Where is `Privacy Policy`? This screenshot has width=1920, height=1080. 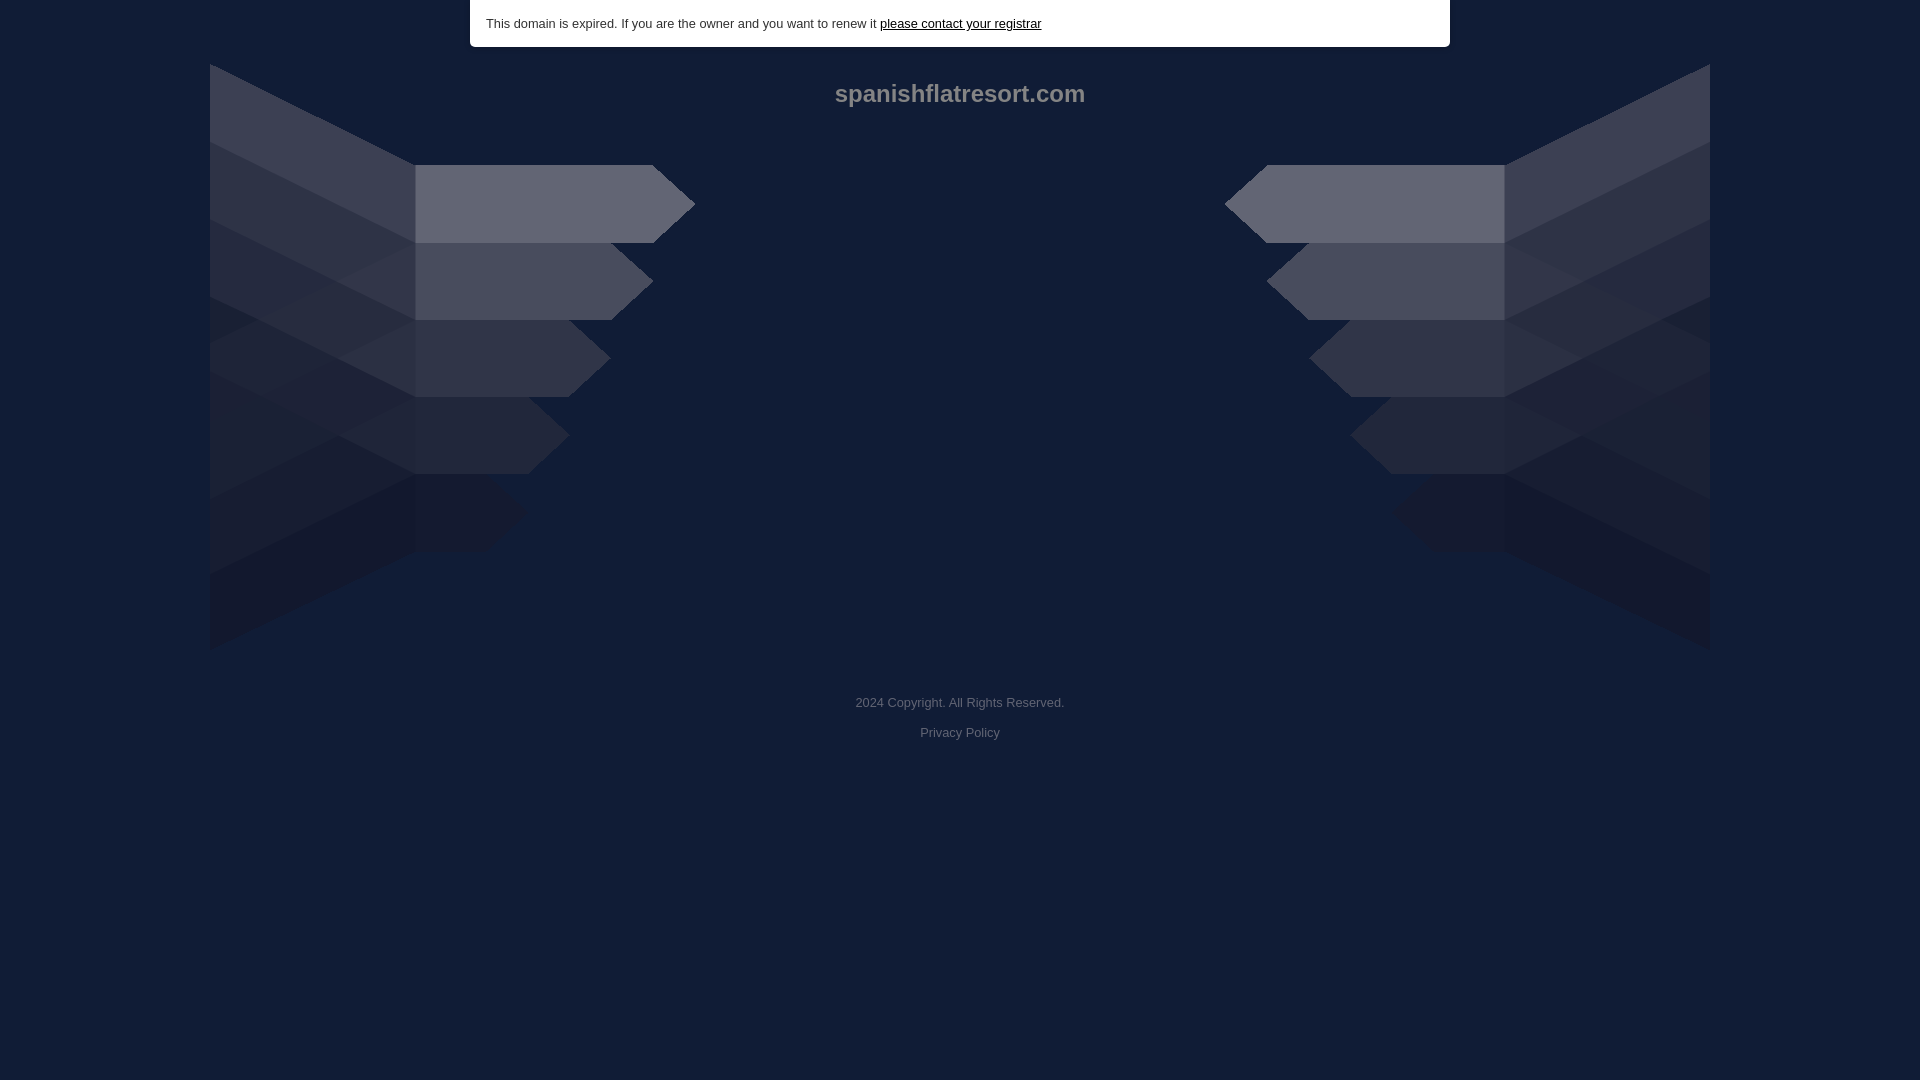
Privacy Policy is located at coordinates (960, 732).